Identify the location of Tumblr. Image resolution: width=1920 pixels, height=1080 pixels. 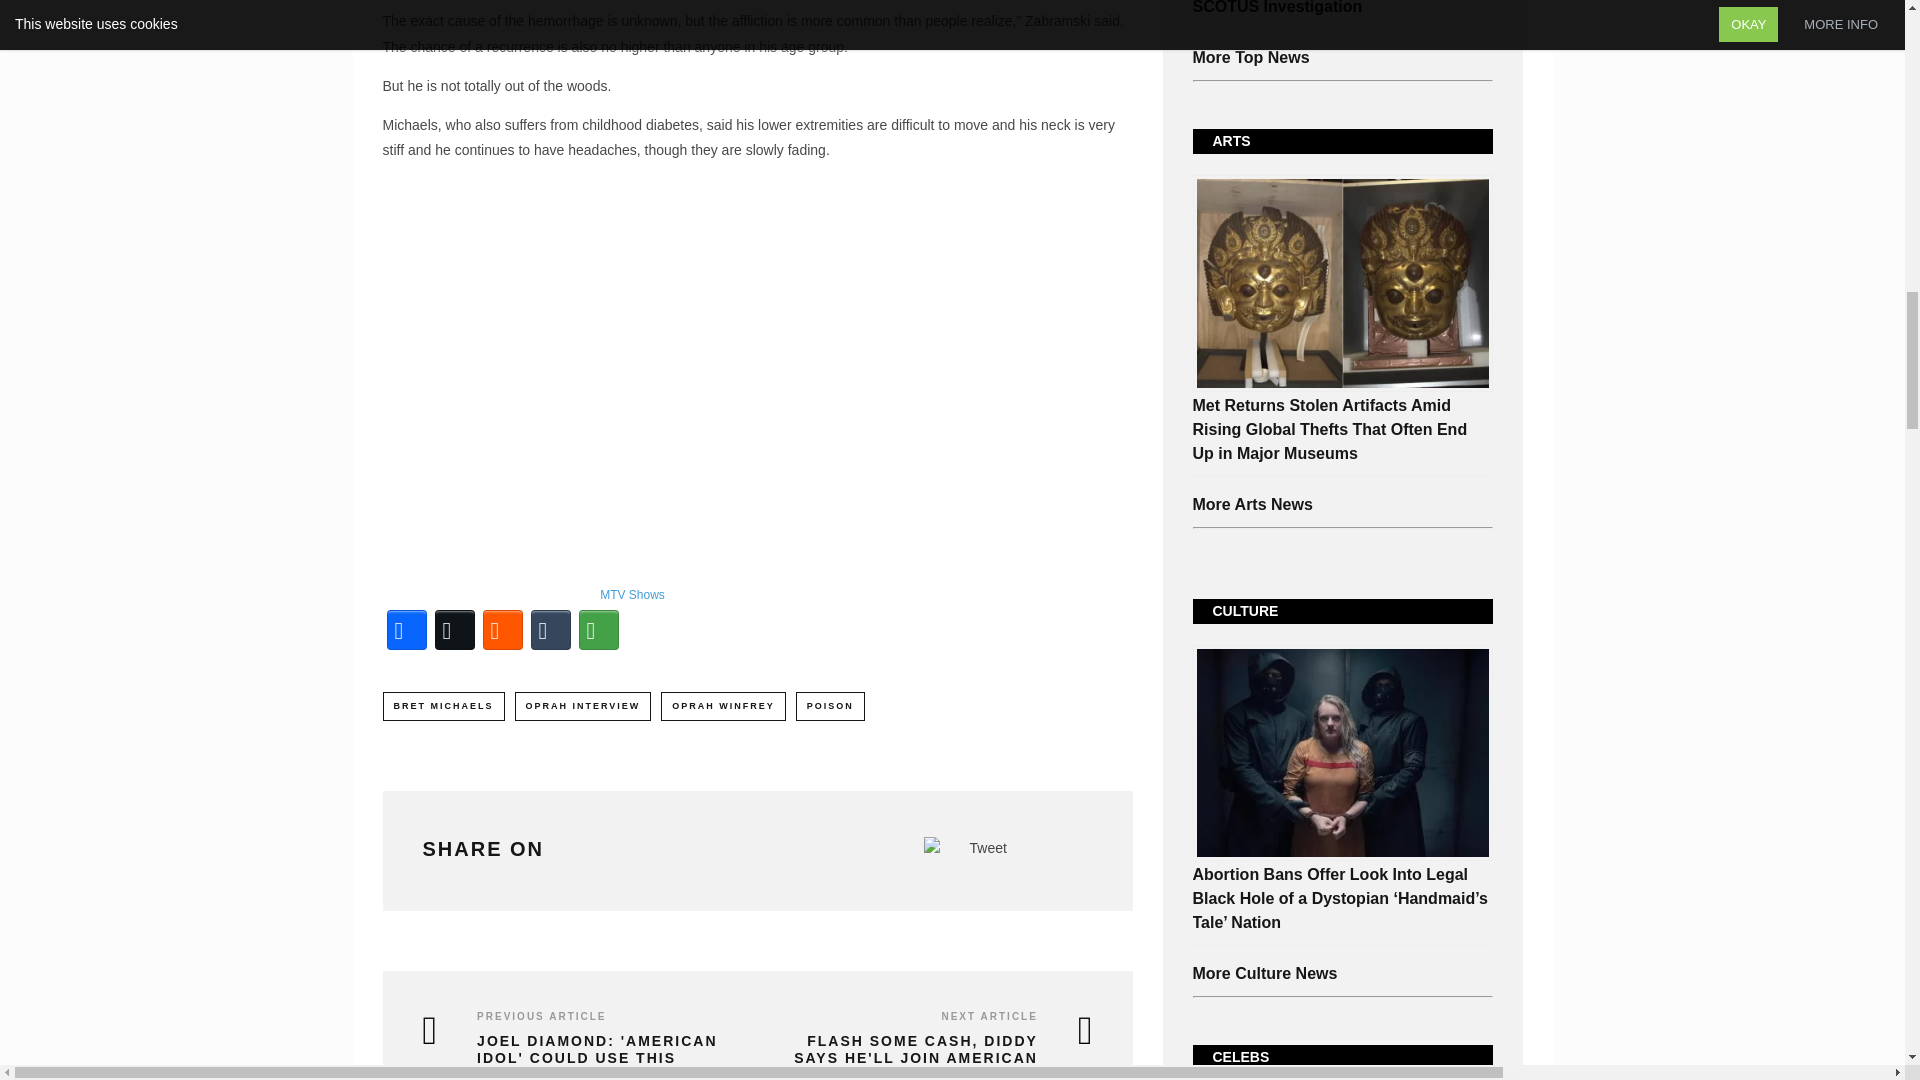
(550, 630).